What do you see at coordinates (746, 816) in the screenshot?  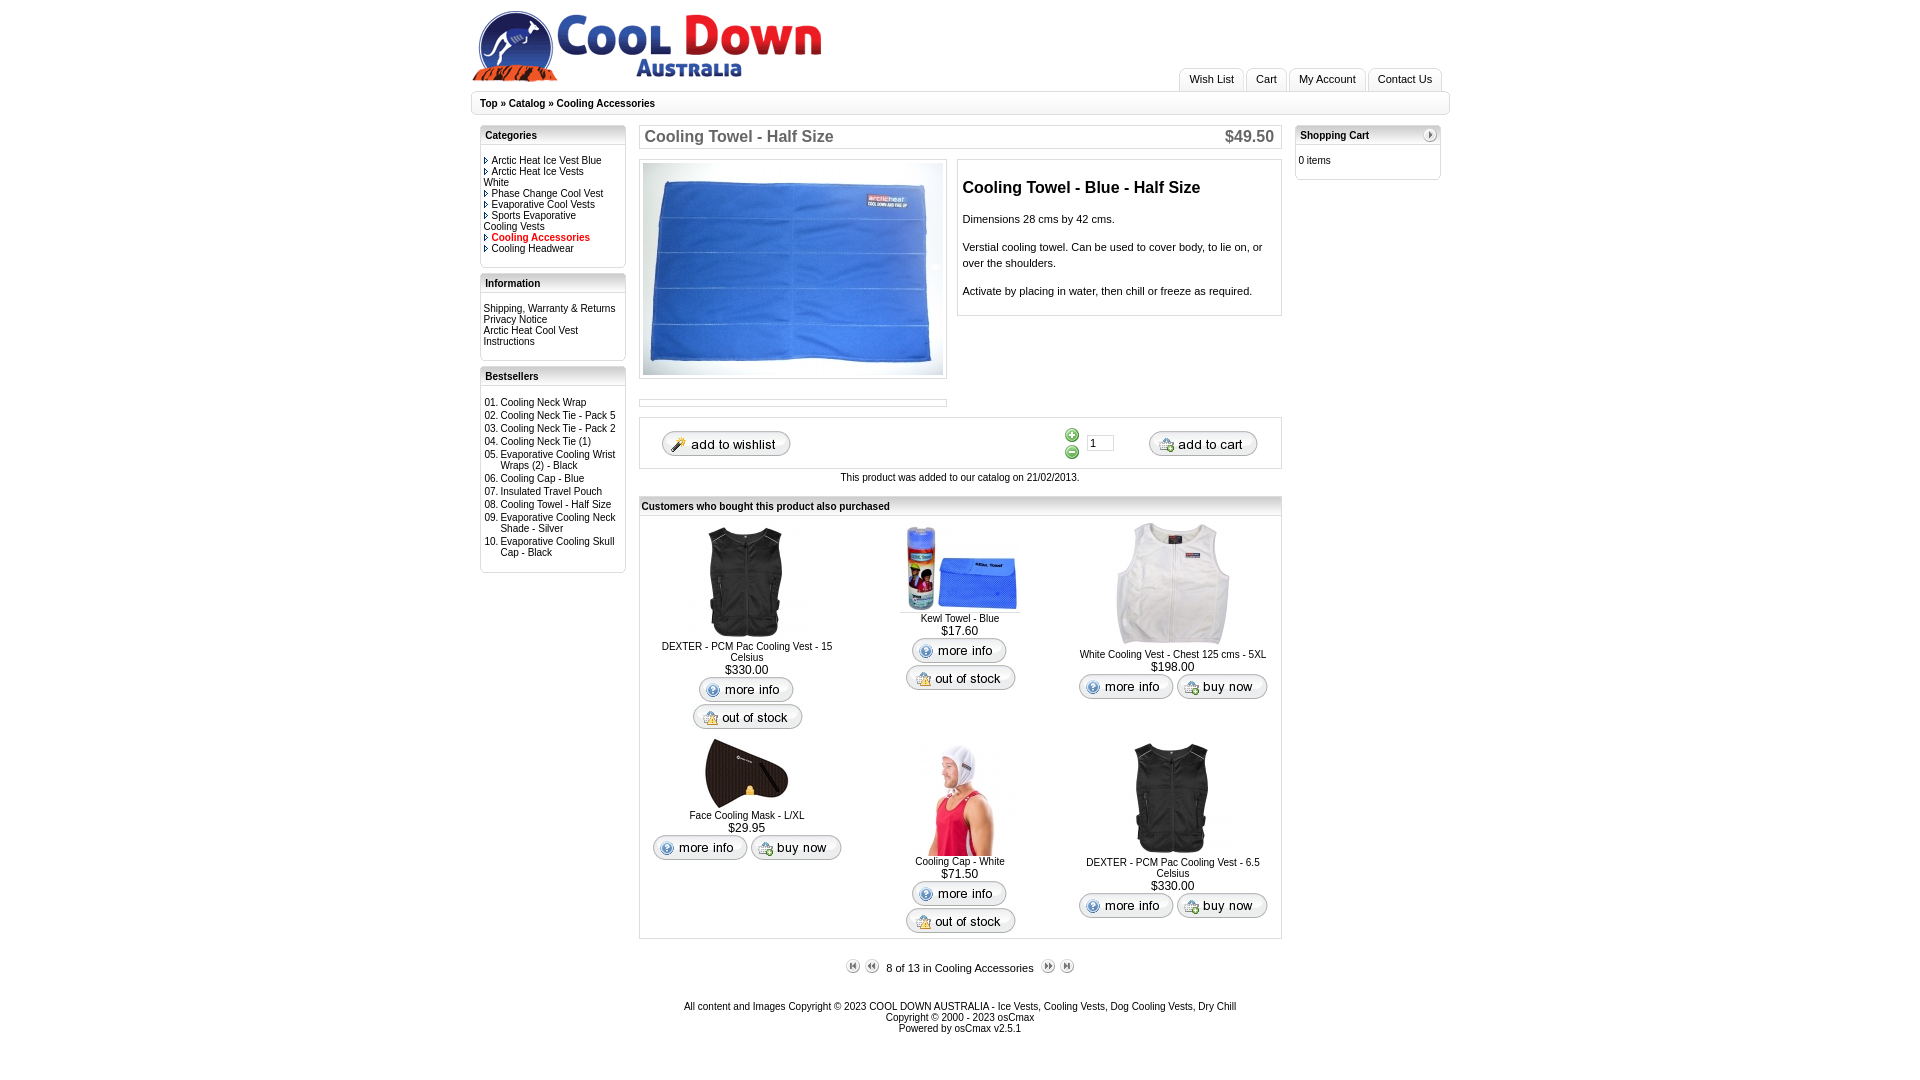 I see `Face Cooling Mask - L/XL` at bounding box center [746, 816].